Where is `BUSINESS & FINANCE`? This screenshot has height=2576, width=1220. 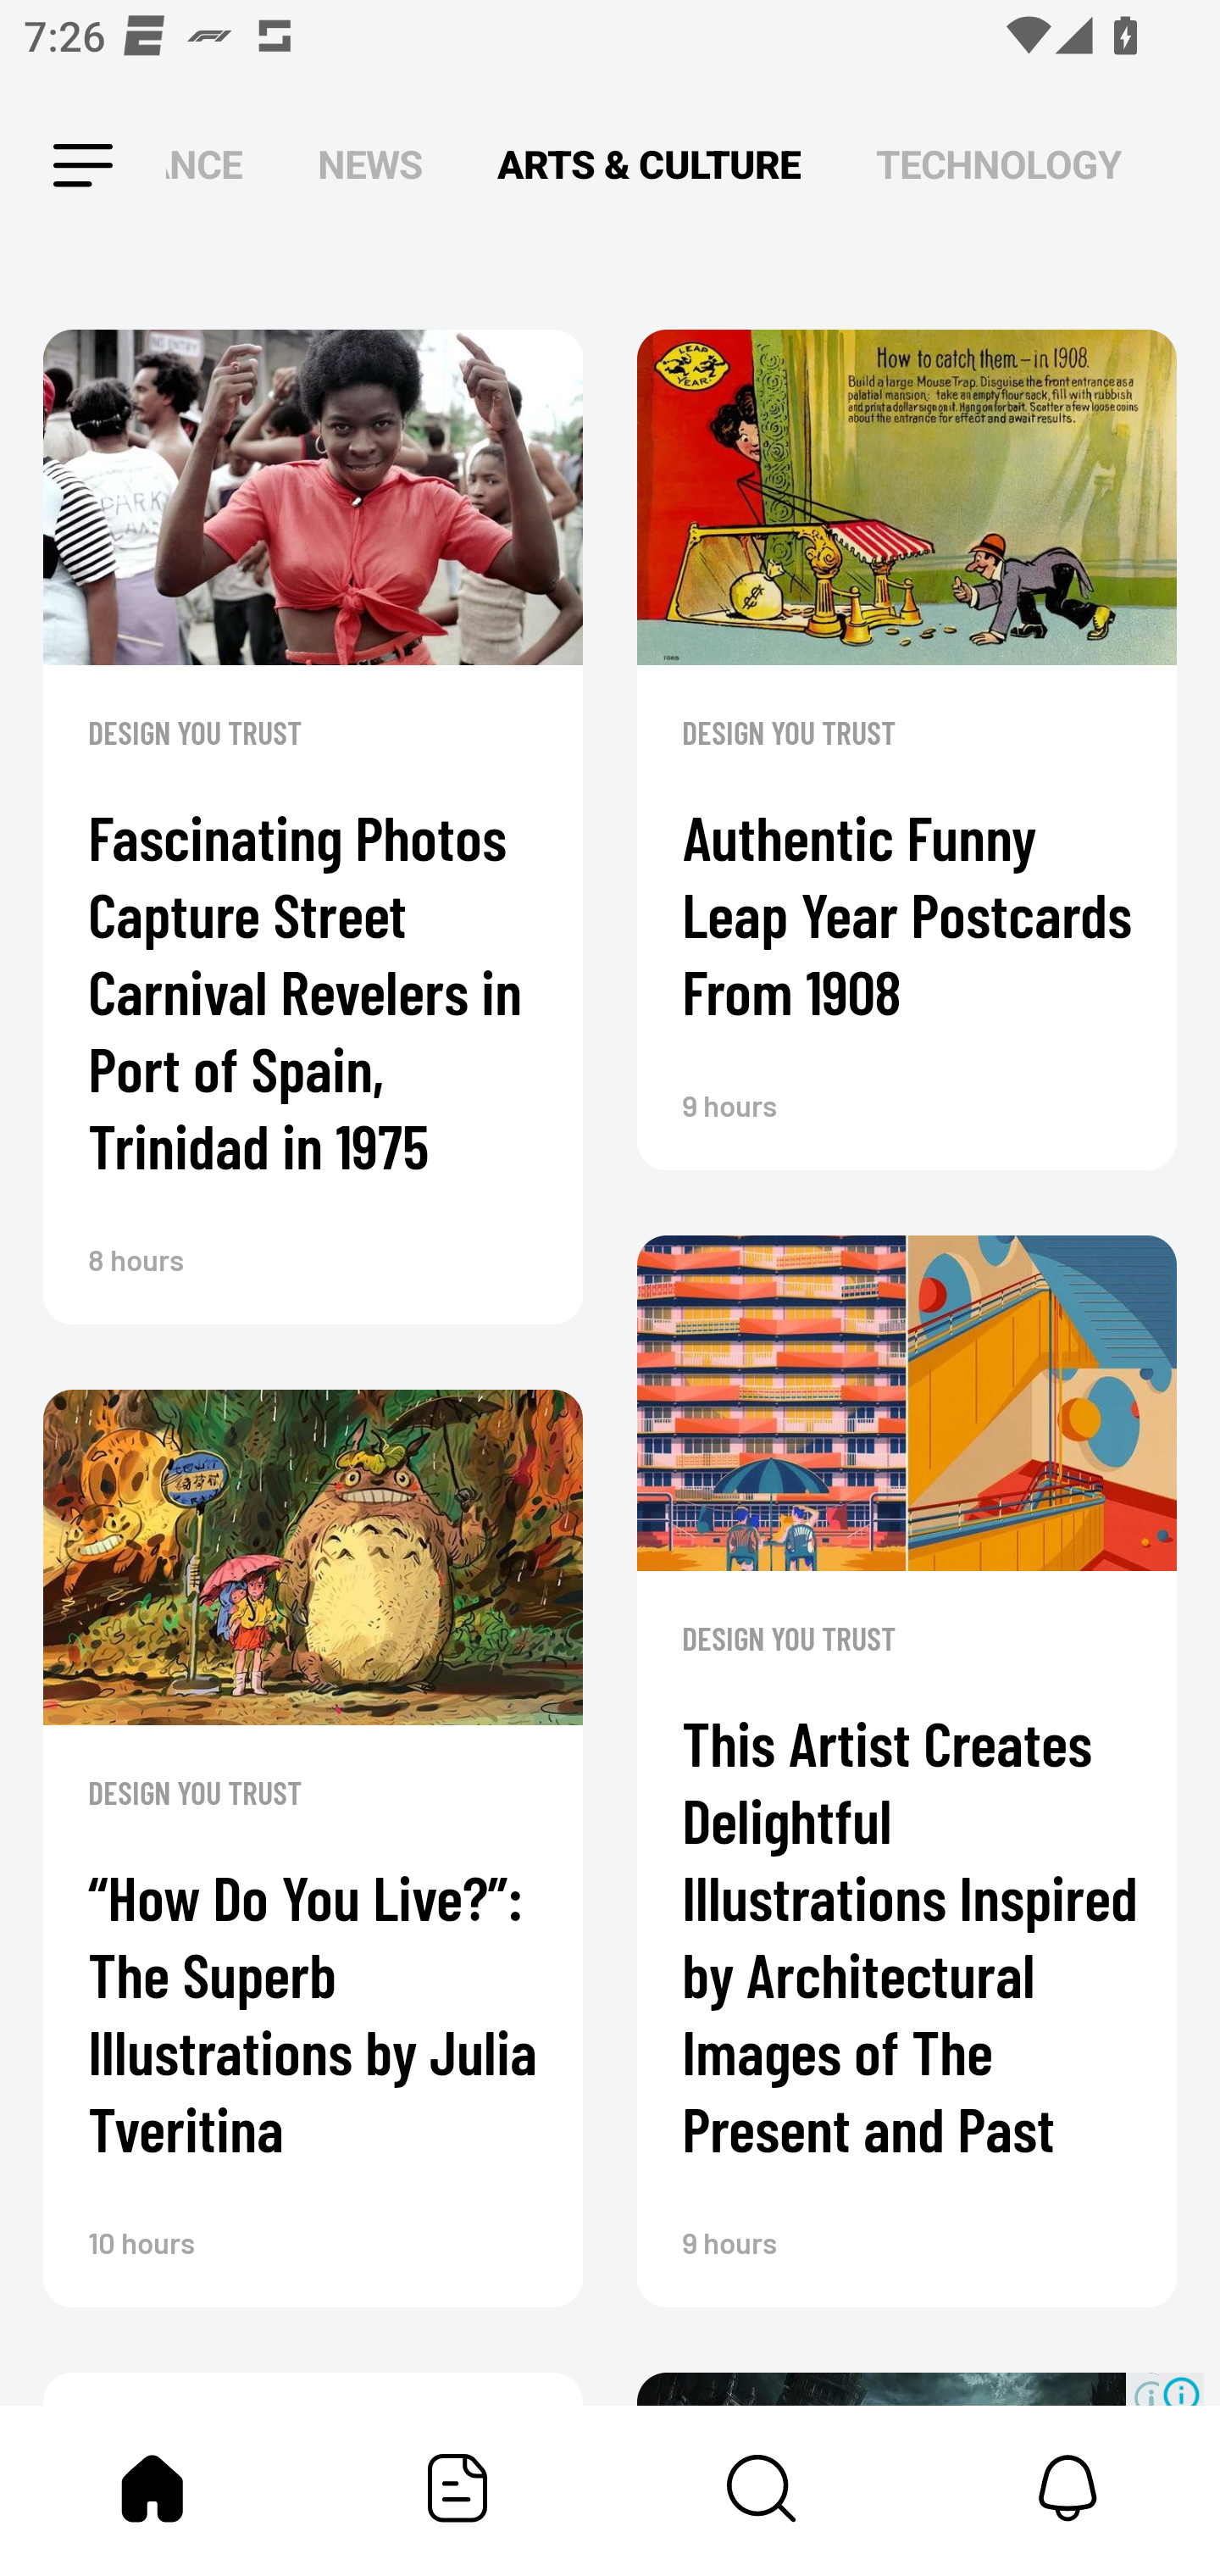
BUSINESS & FINANCE is located at coordinates (203, 166).